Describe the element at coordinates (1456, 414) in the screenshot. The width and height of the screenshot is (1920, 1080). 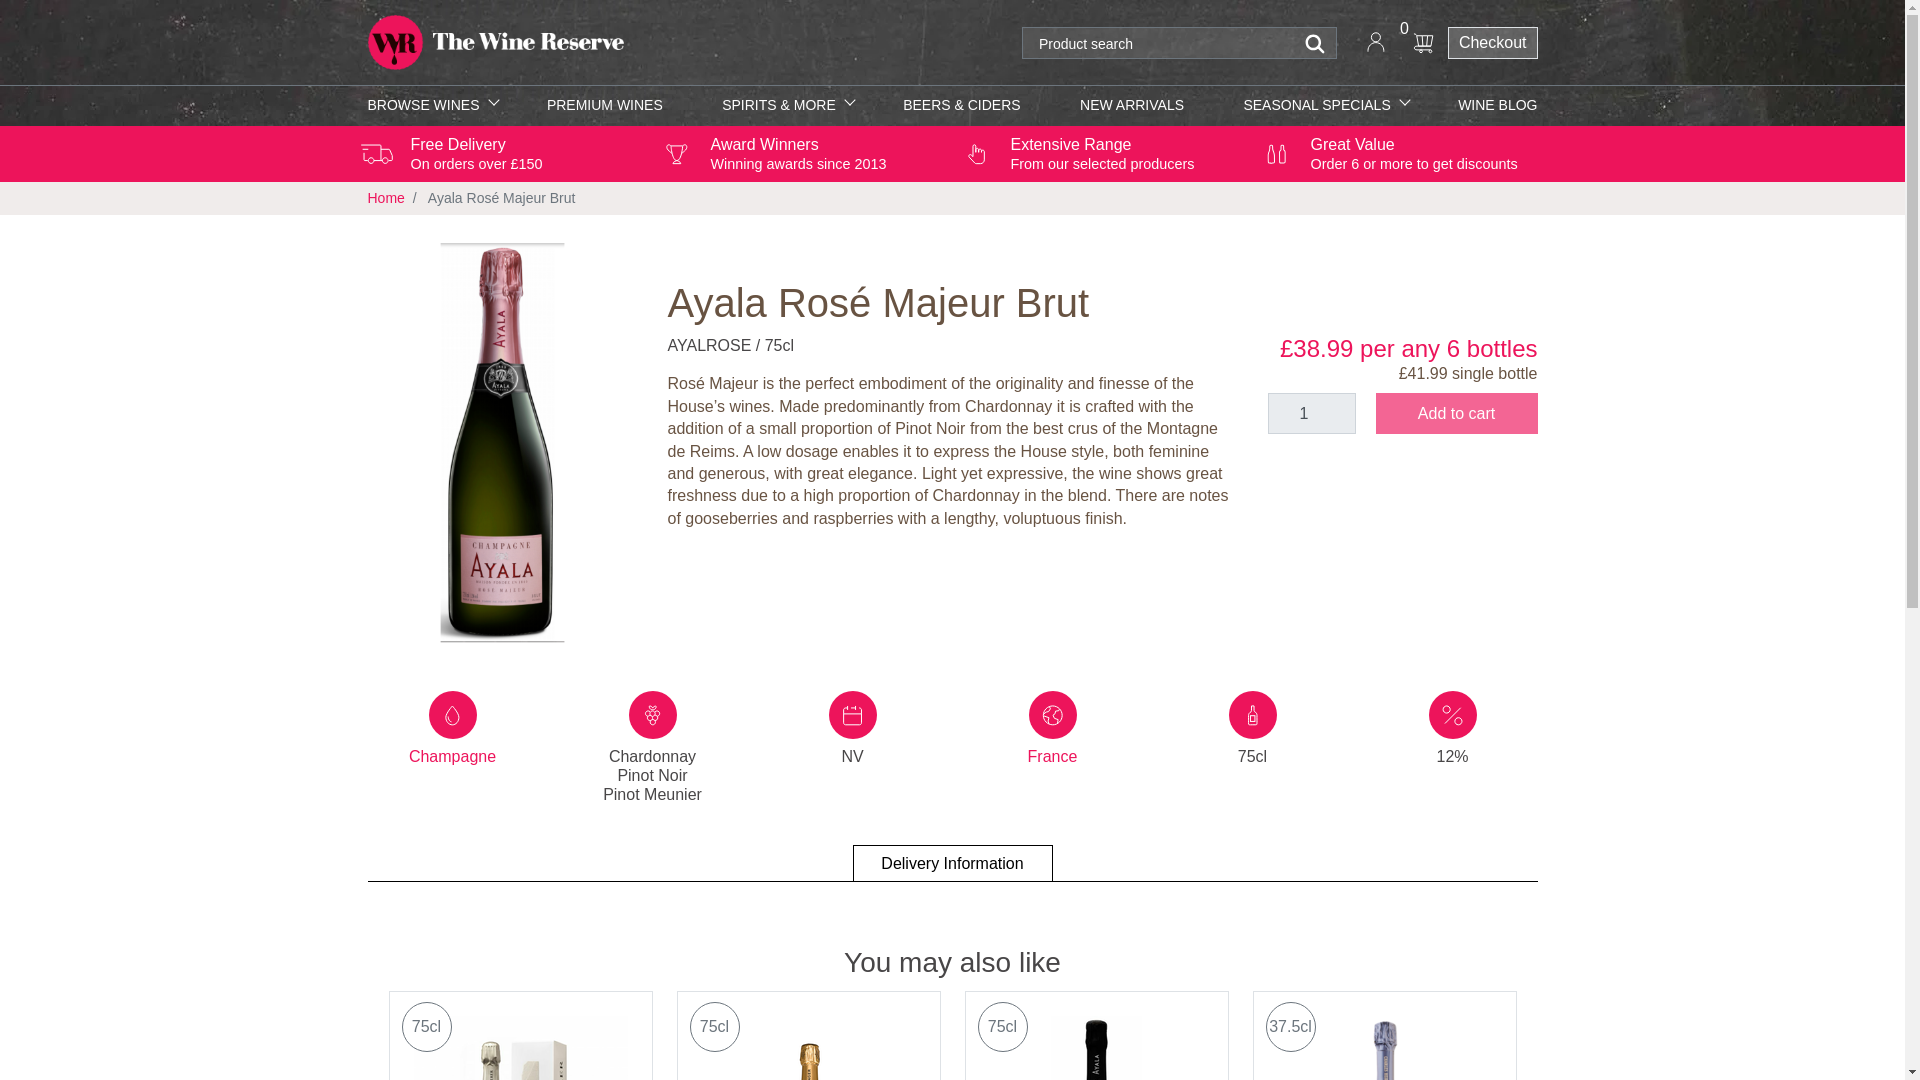
I see `Add to cart` at that location.